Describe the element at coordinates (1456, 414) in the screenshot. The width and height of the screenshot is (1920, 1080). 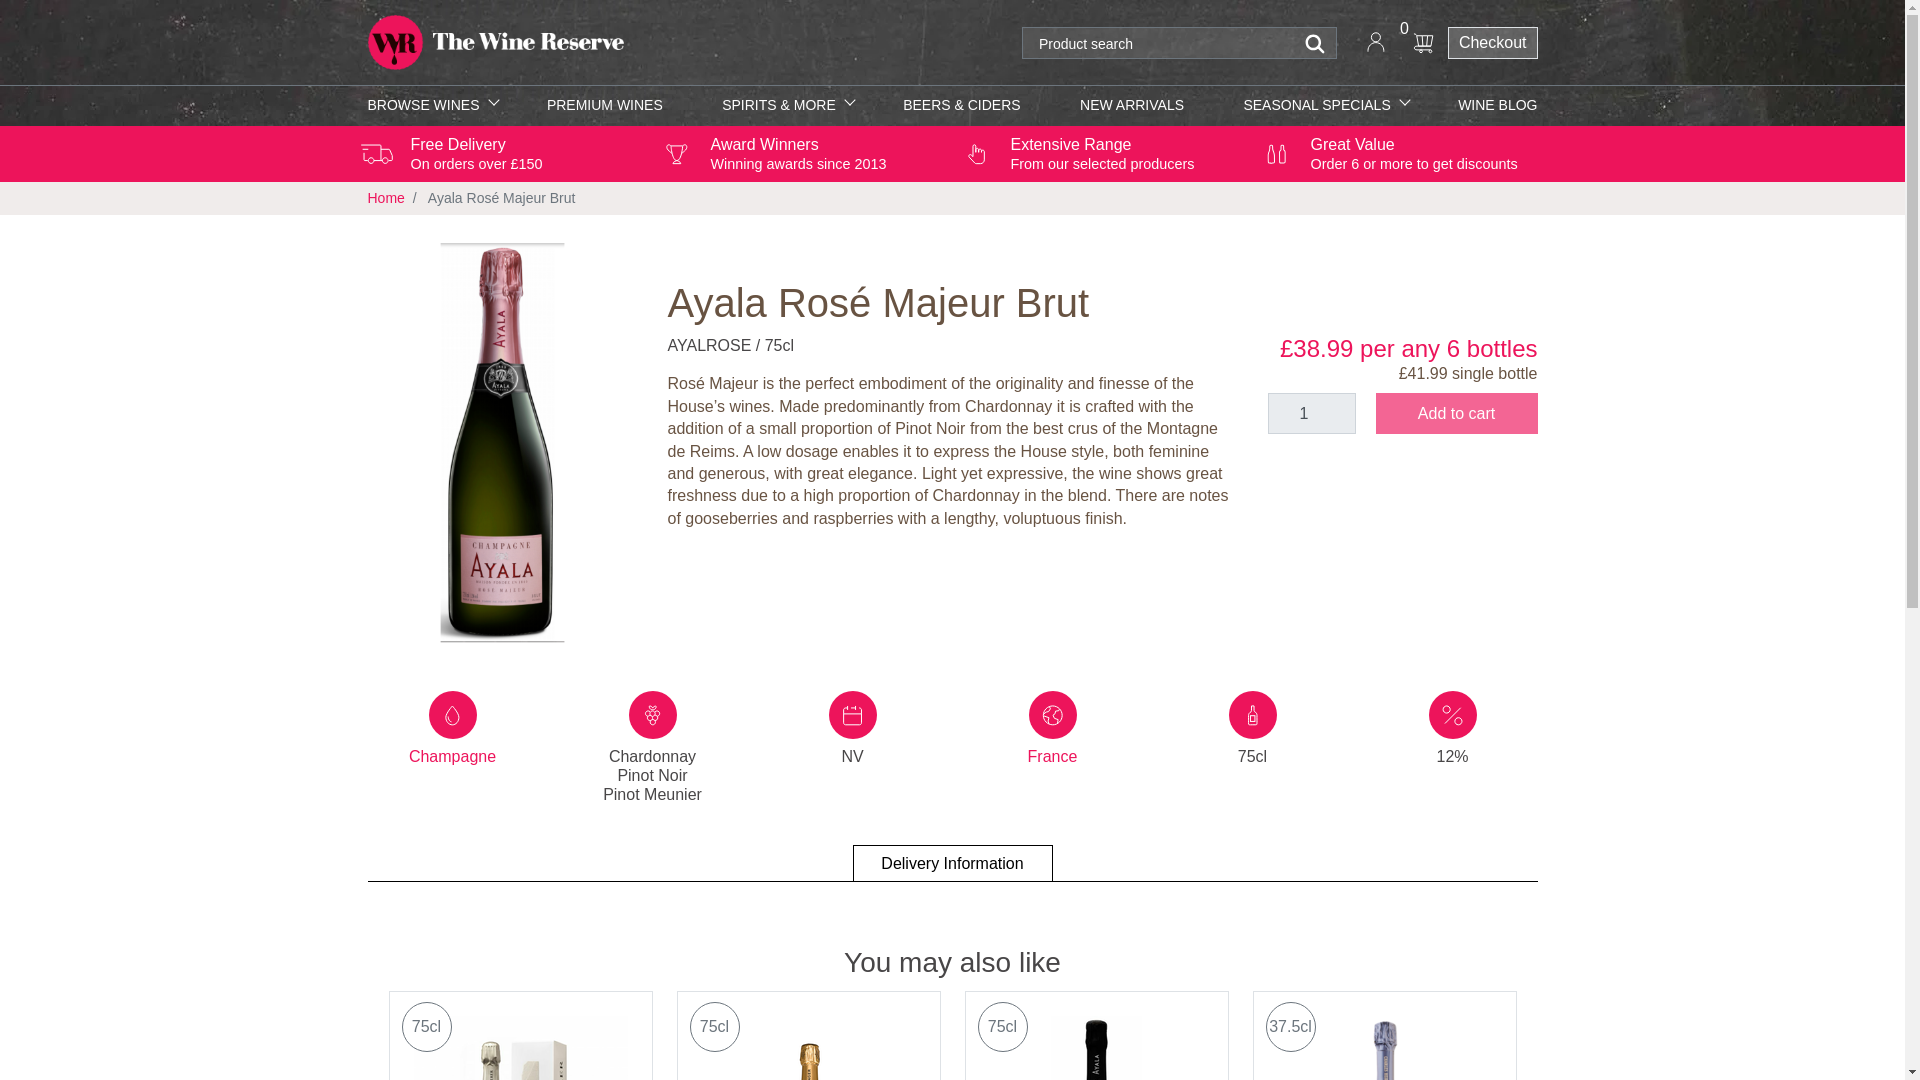
I see `Add to cart` at that location.